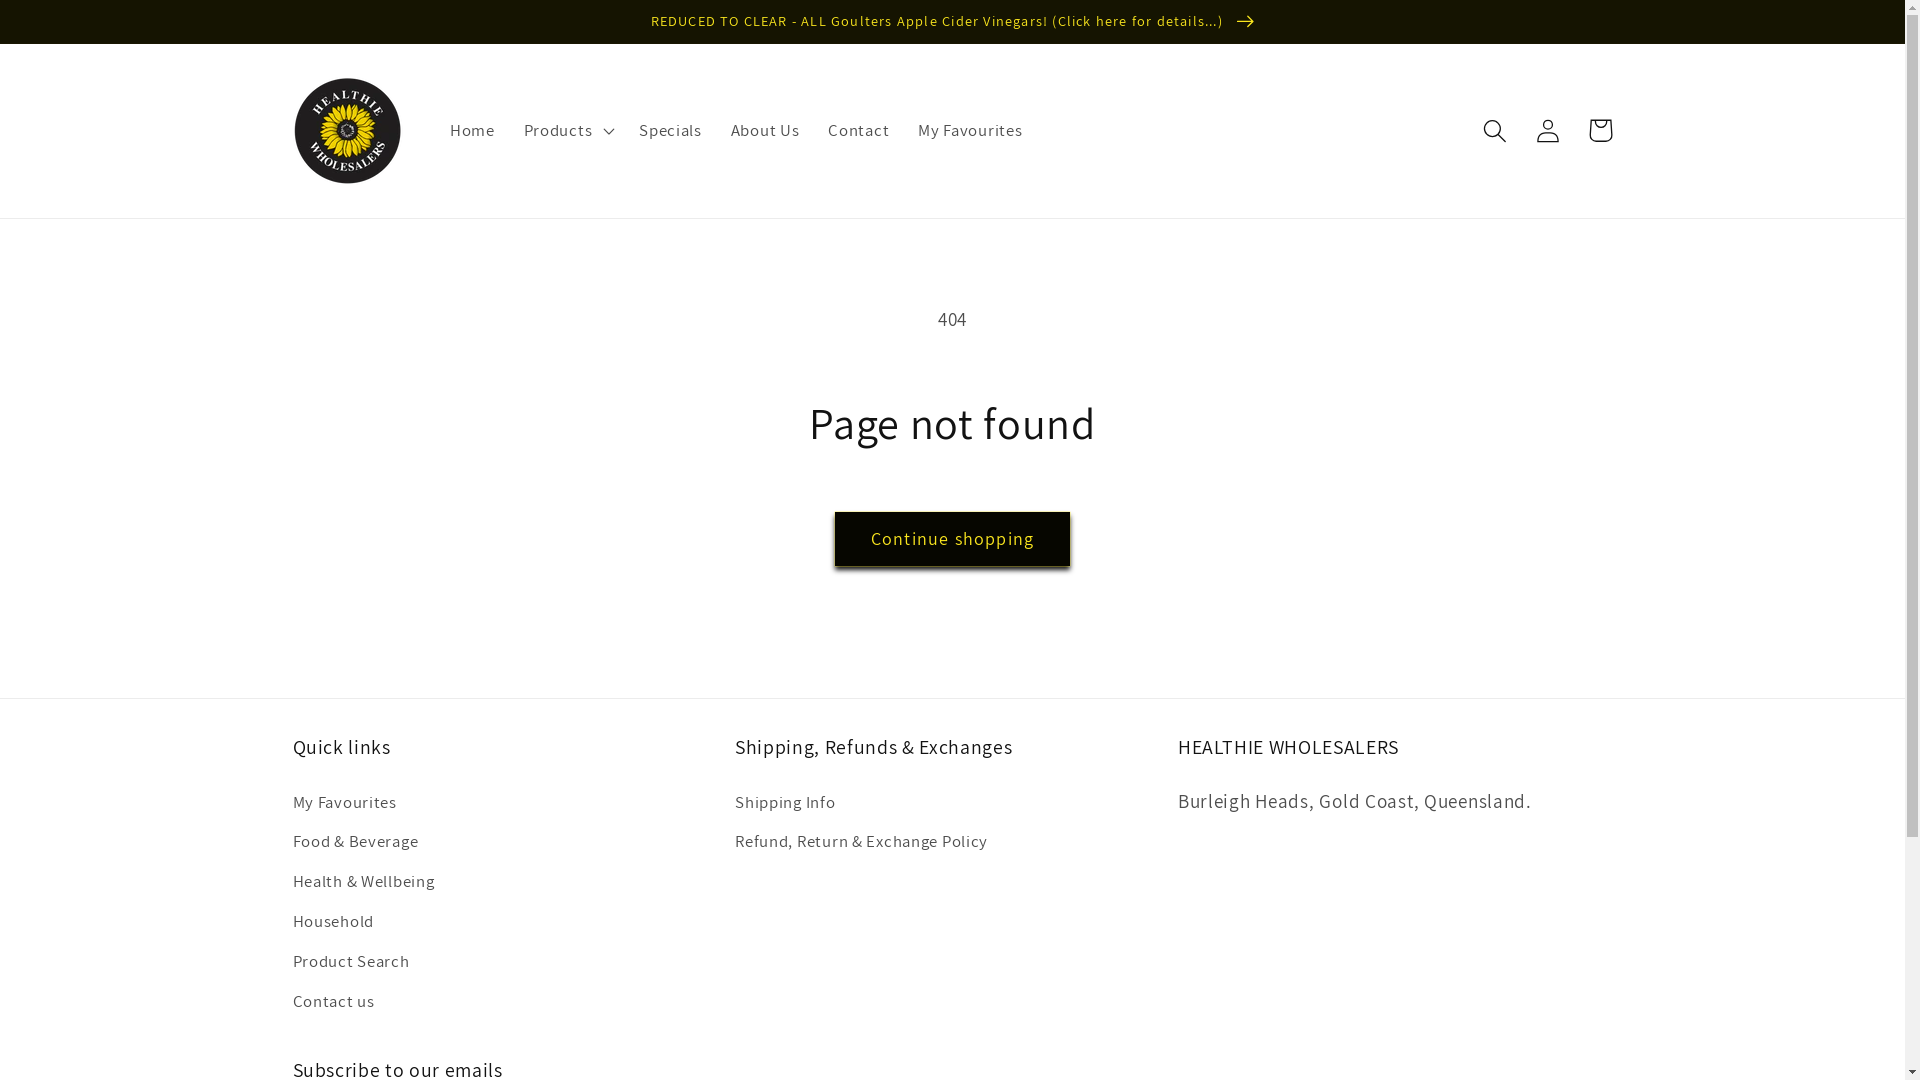  Describe the element at coordinates (1600, 130) in the screenshot. I see `Cart` at that location.